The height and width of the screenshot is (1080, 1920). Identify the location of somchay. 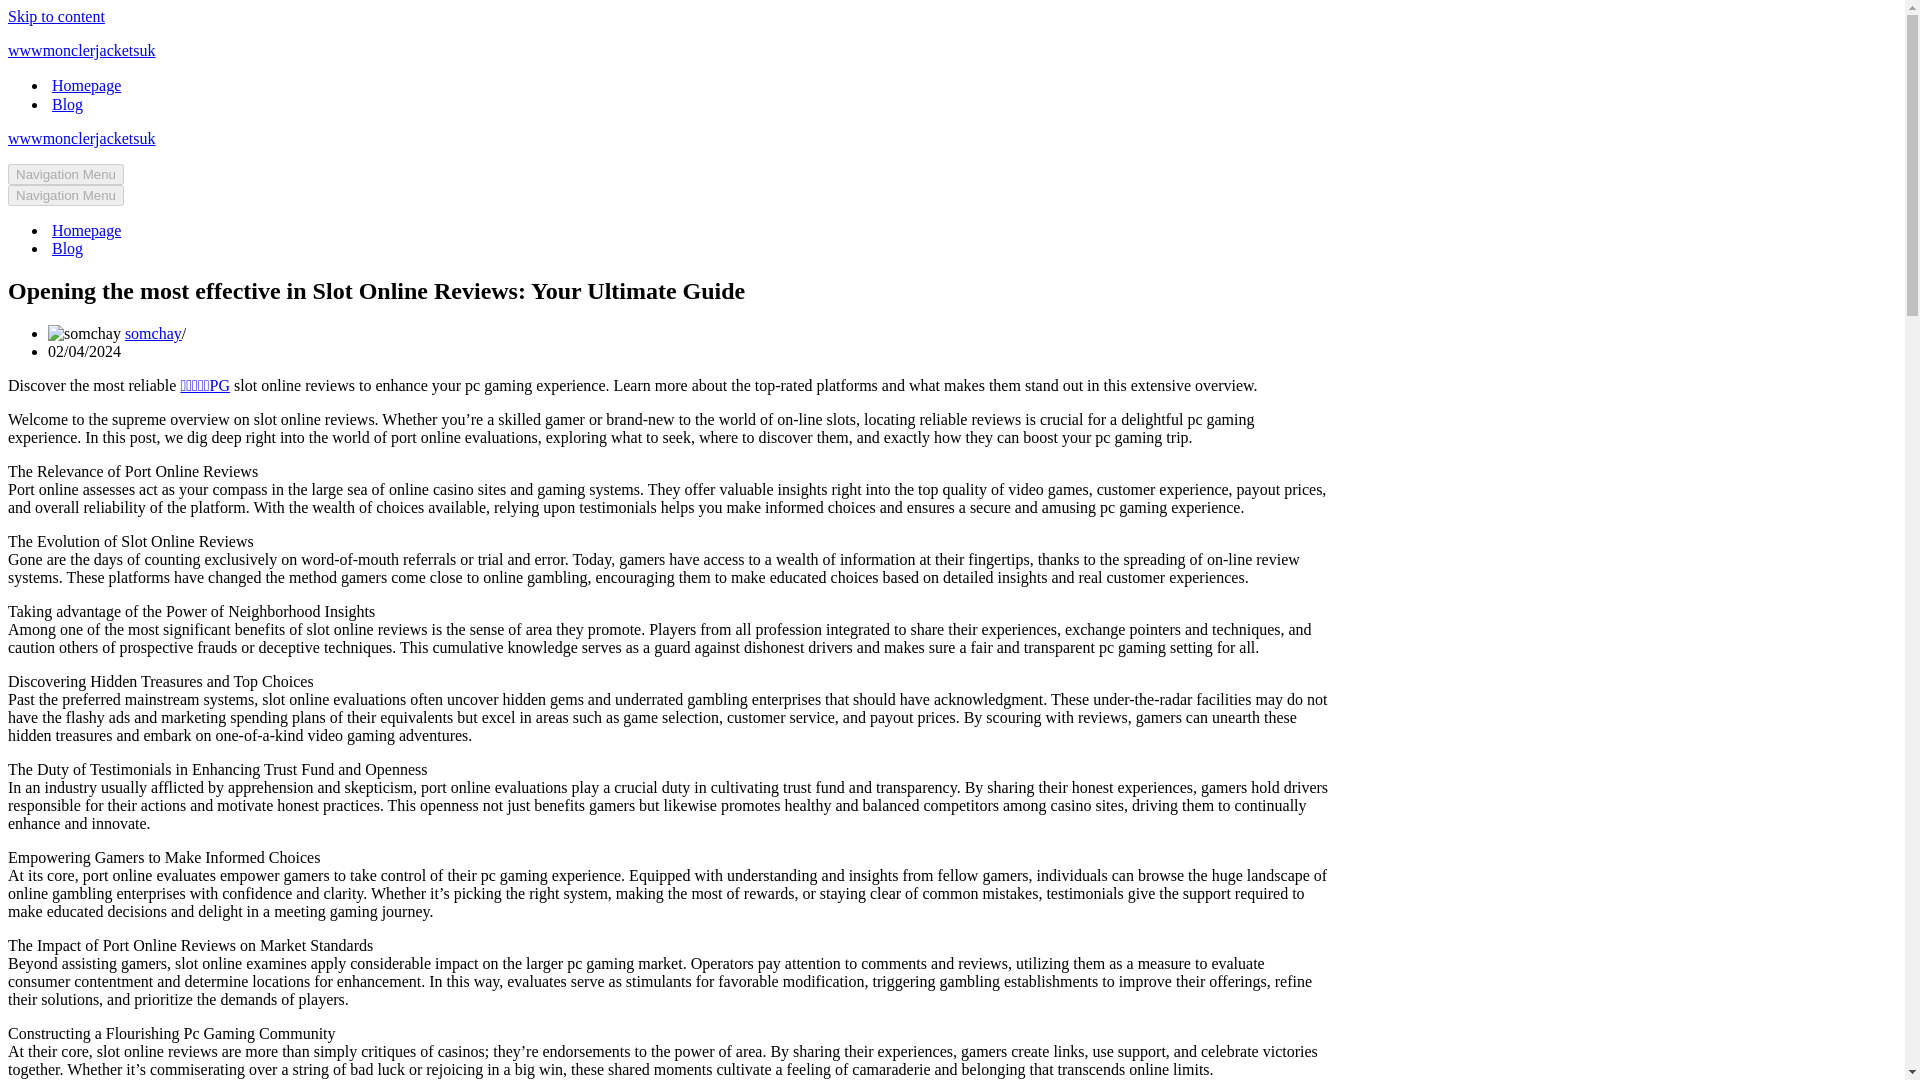
(153, 334).